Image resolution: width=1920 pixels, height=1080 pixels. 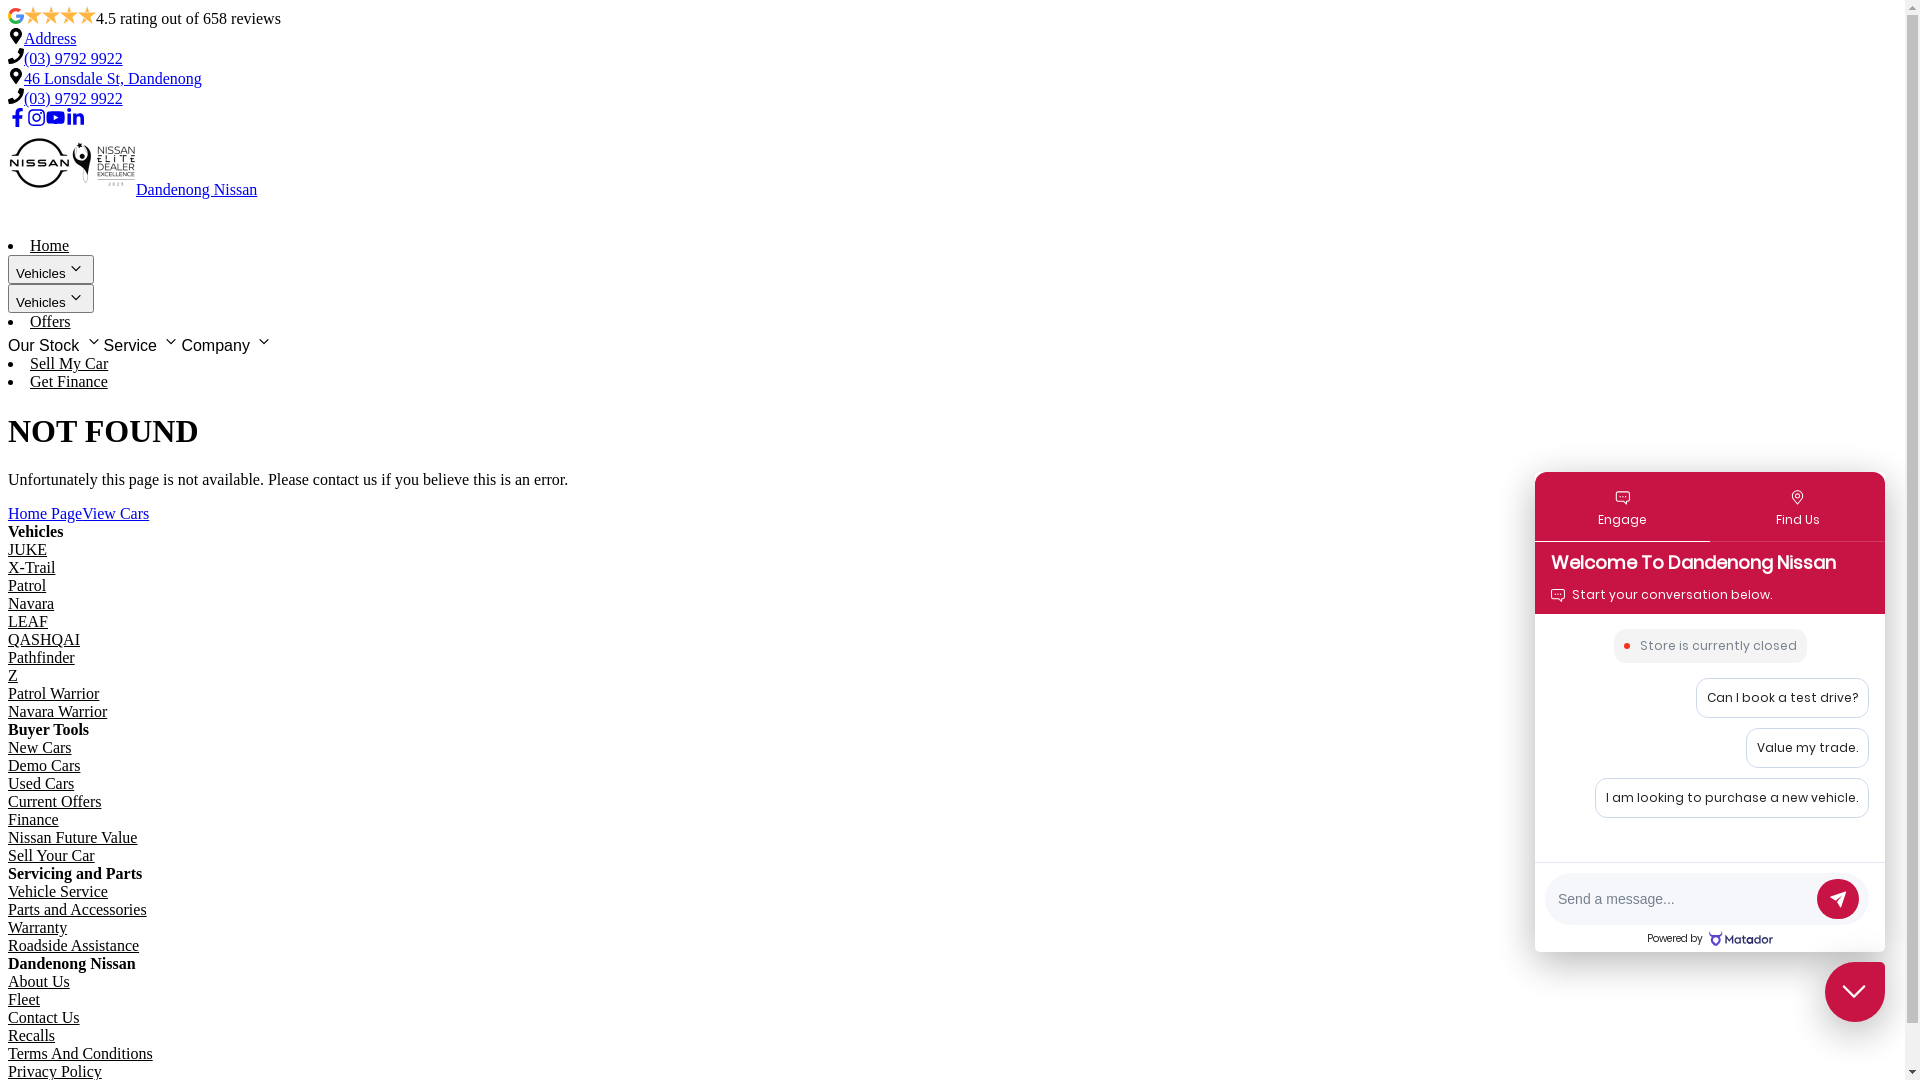 I want to click on LEAF, so click(x=28, y=621).